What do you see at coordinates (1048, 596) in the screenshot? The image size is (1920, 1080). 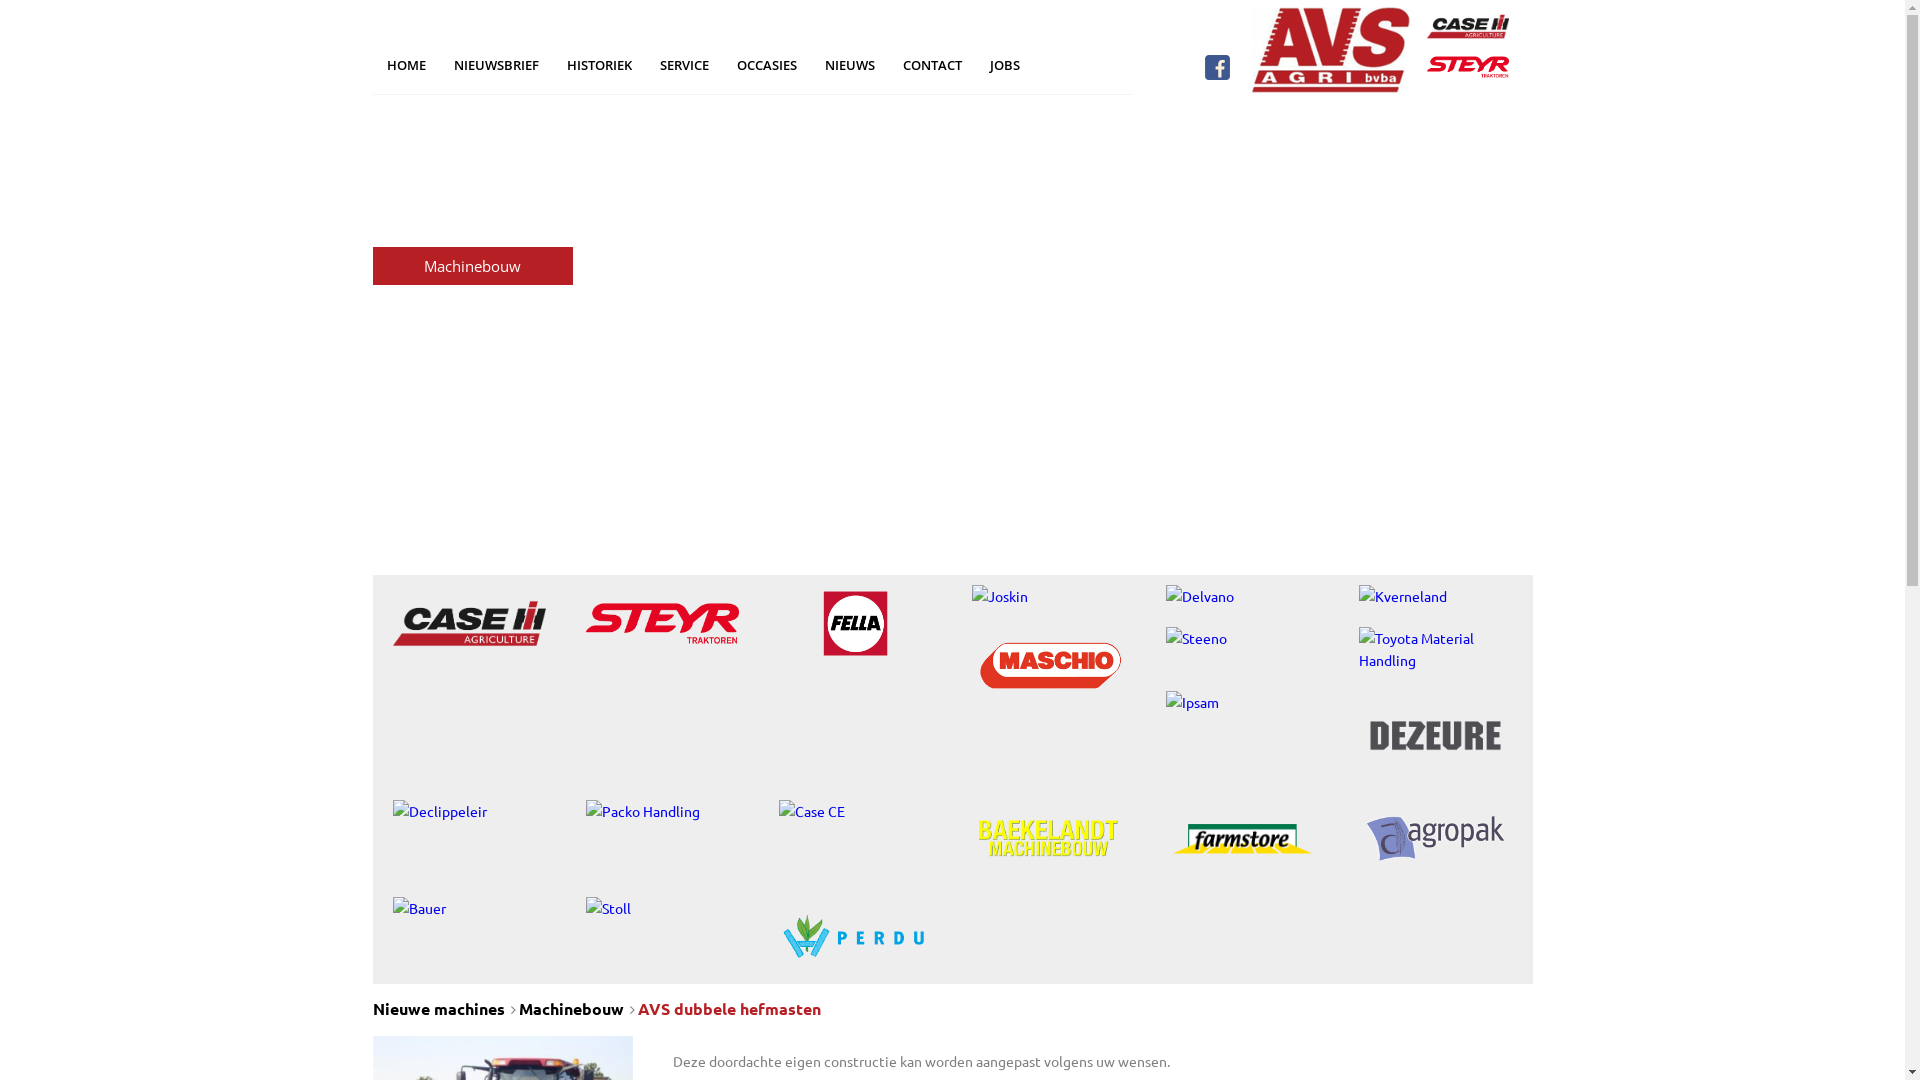 I see `Joskin` at bounding box center [1048, 596].